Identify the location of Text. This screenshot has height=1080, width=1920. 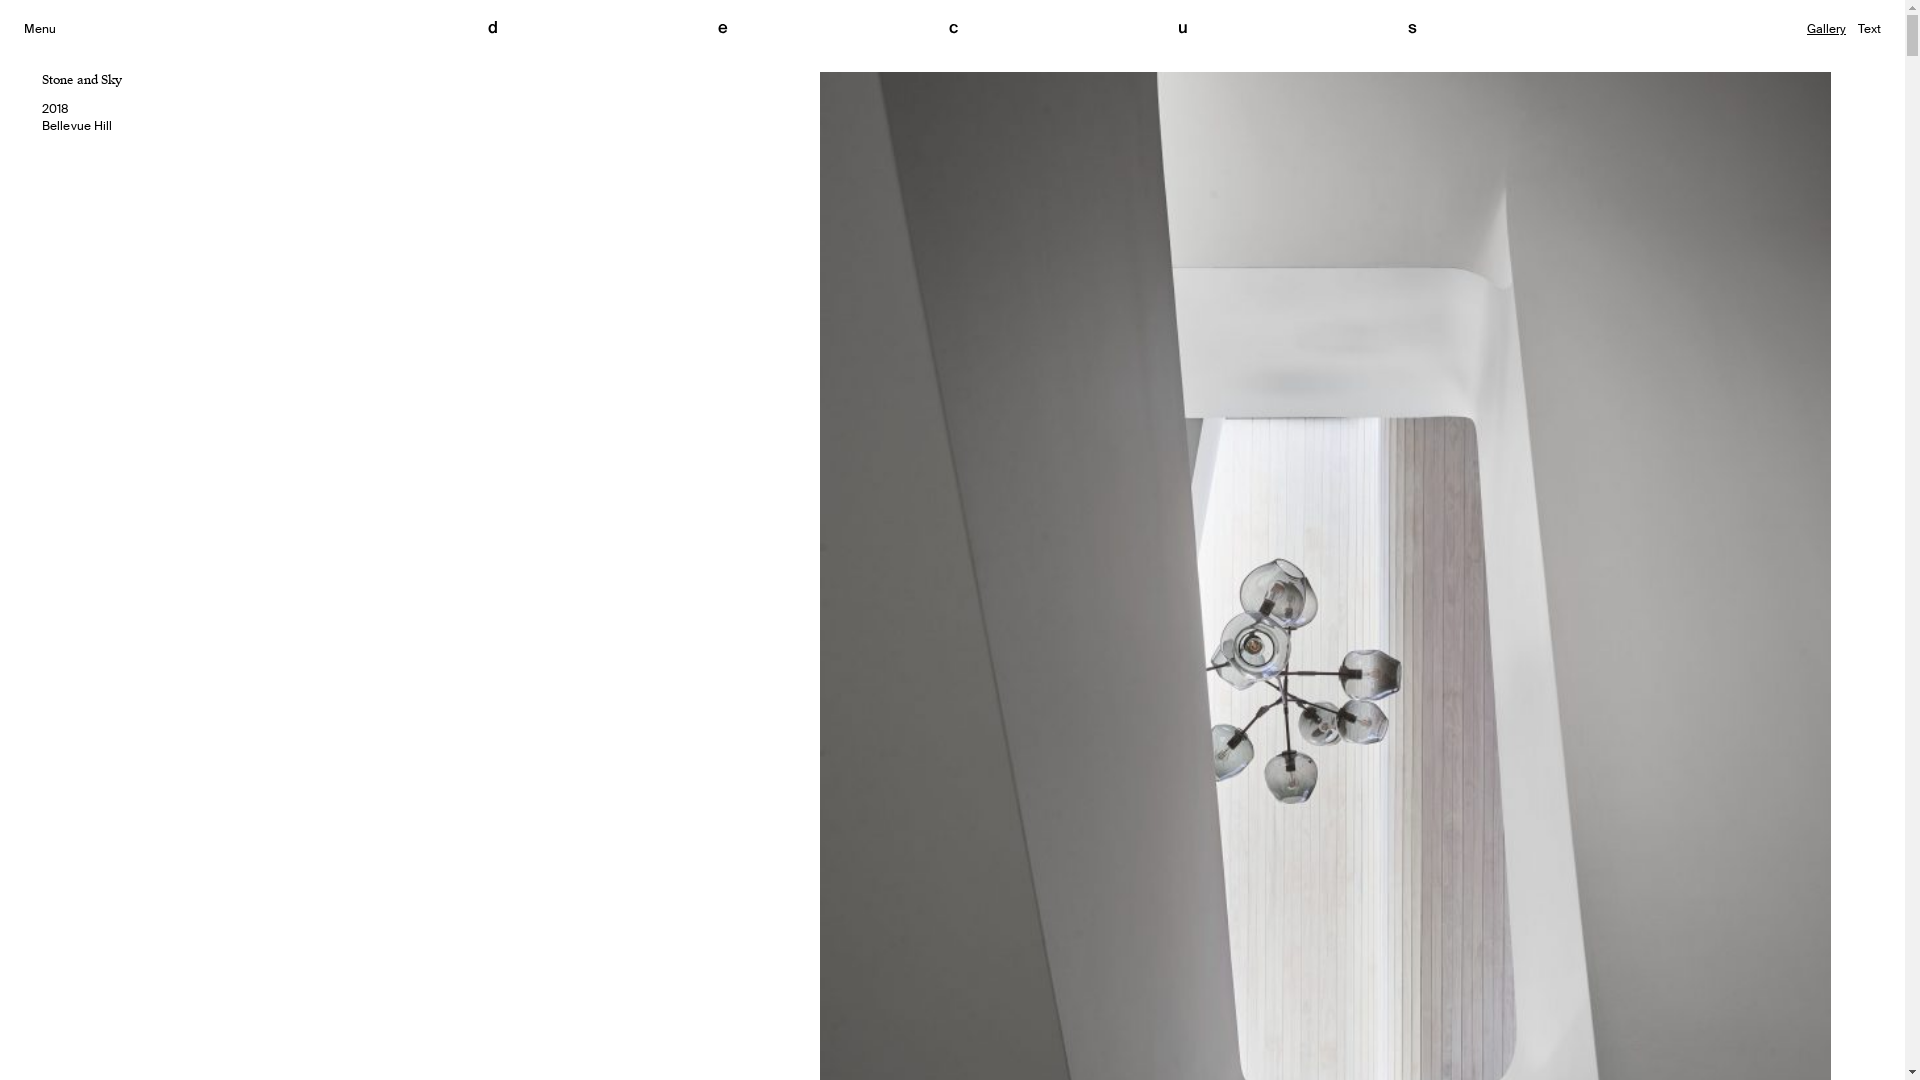
(1870, 30).